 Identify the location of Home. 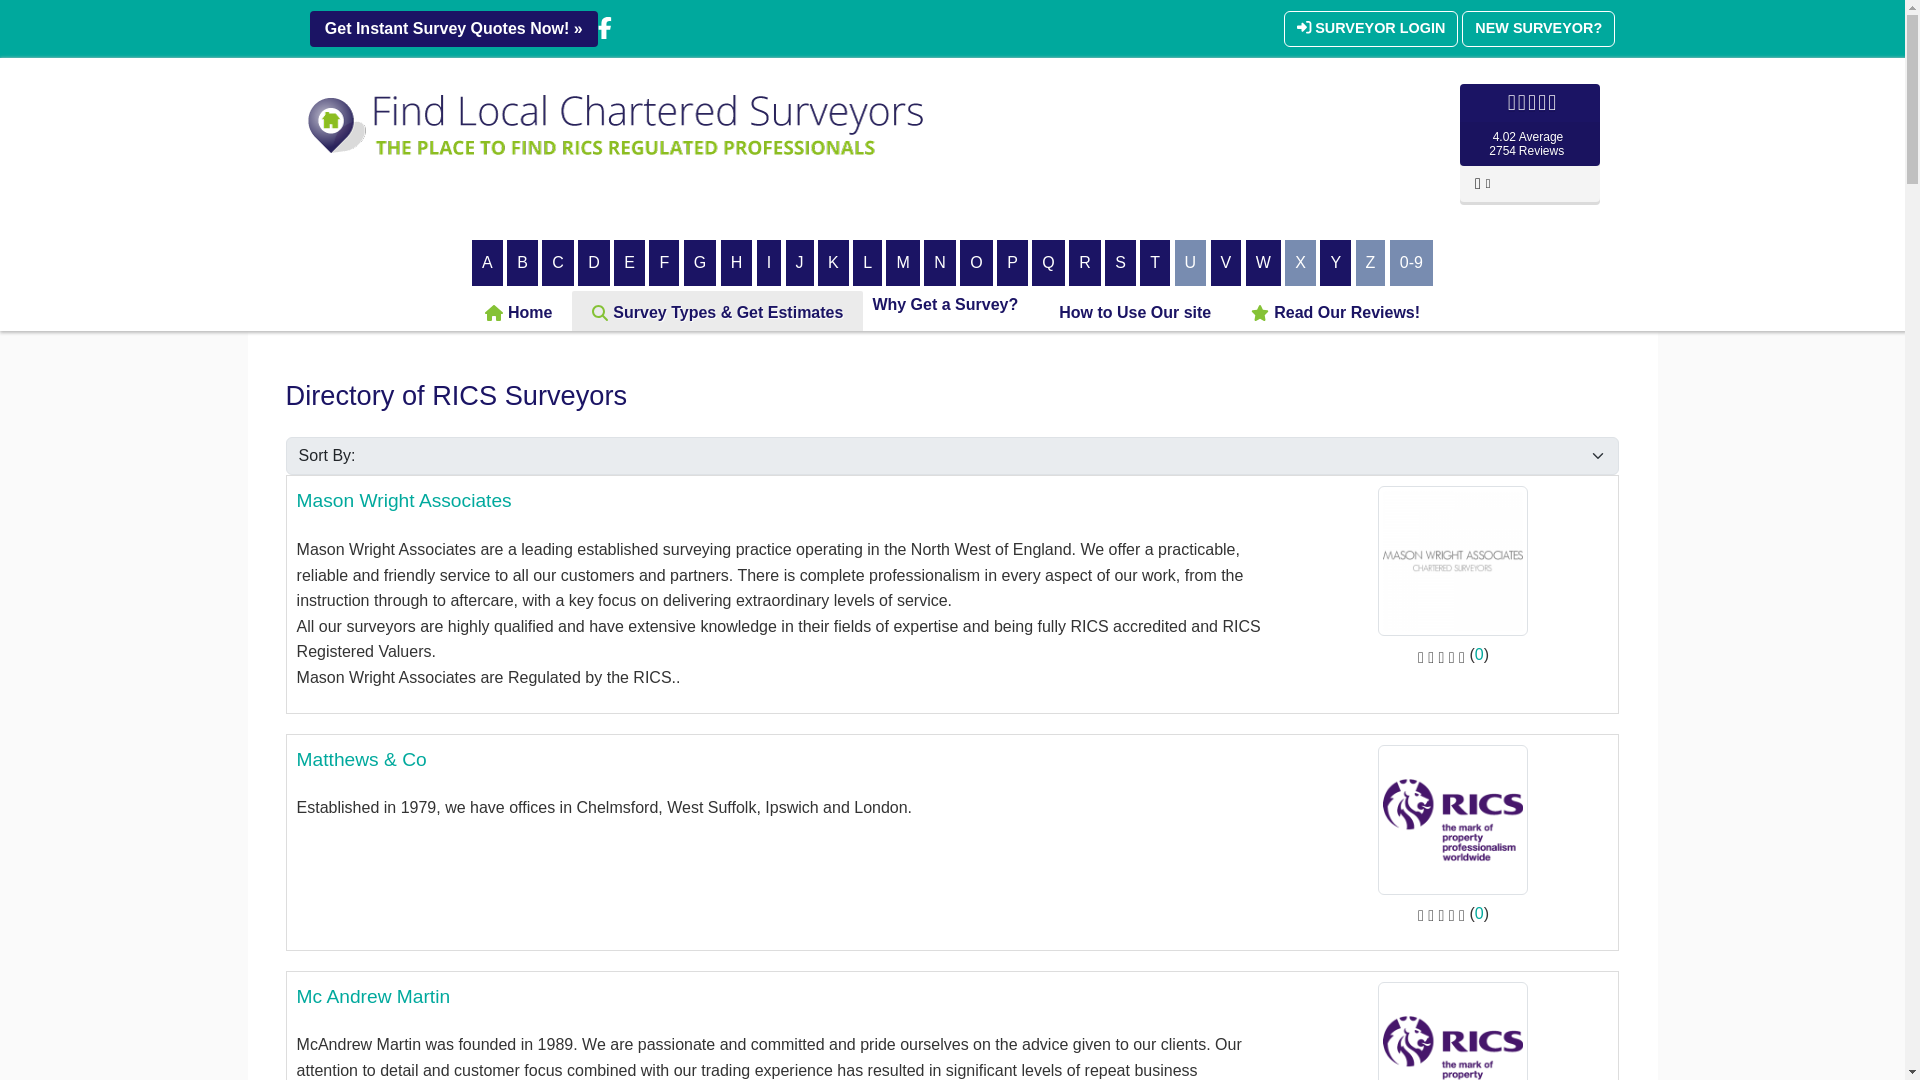
(518, 312).